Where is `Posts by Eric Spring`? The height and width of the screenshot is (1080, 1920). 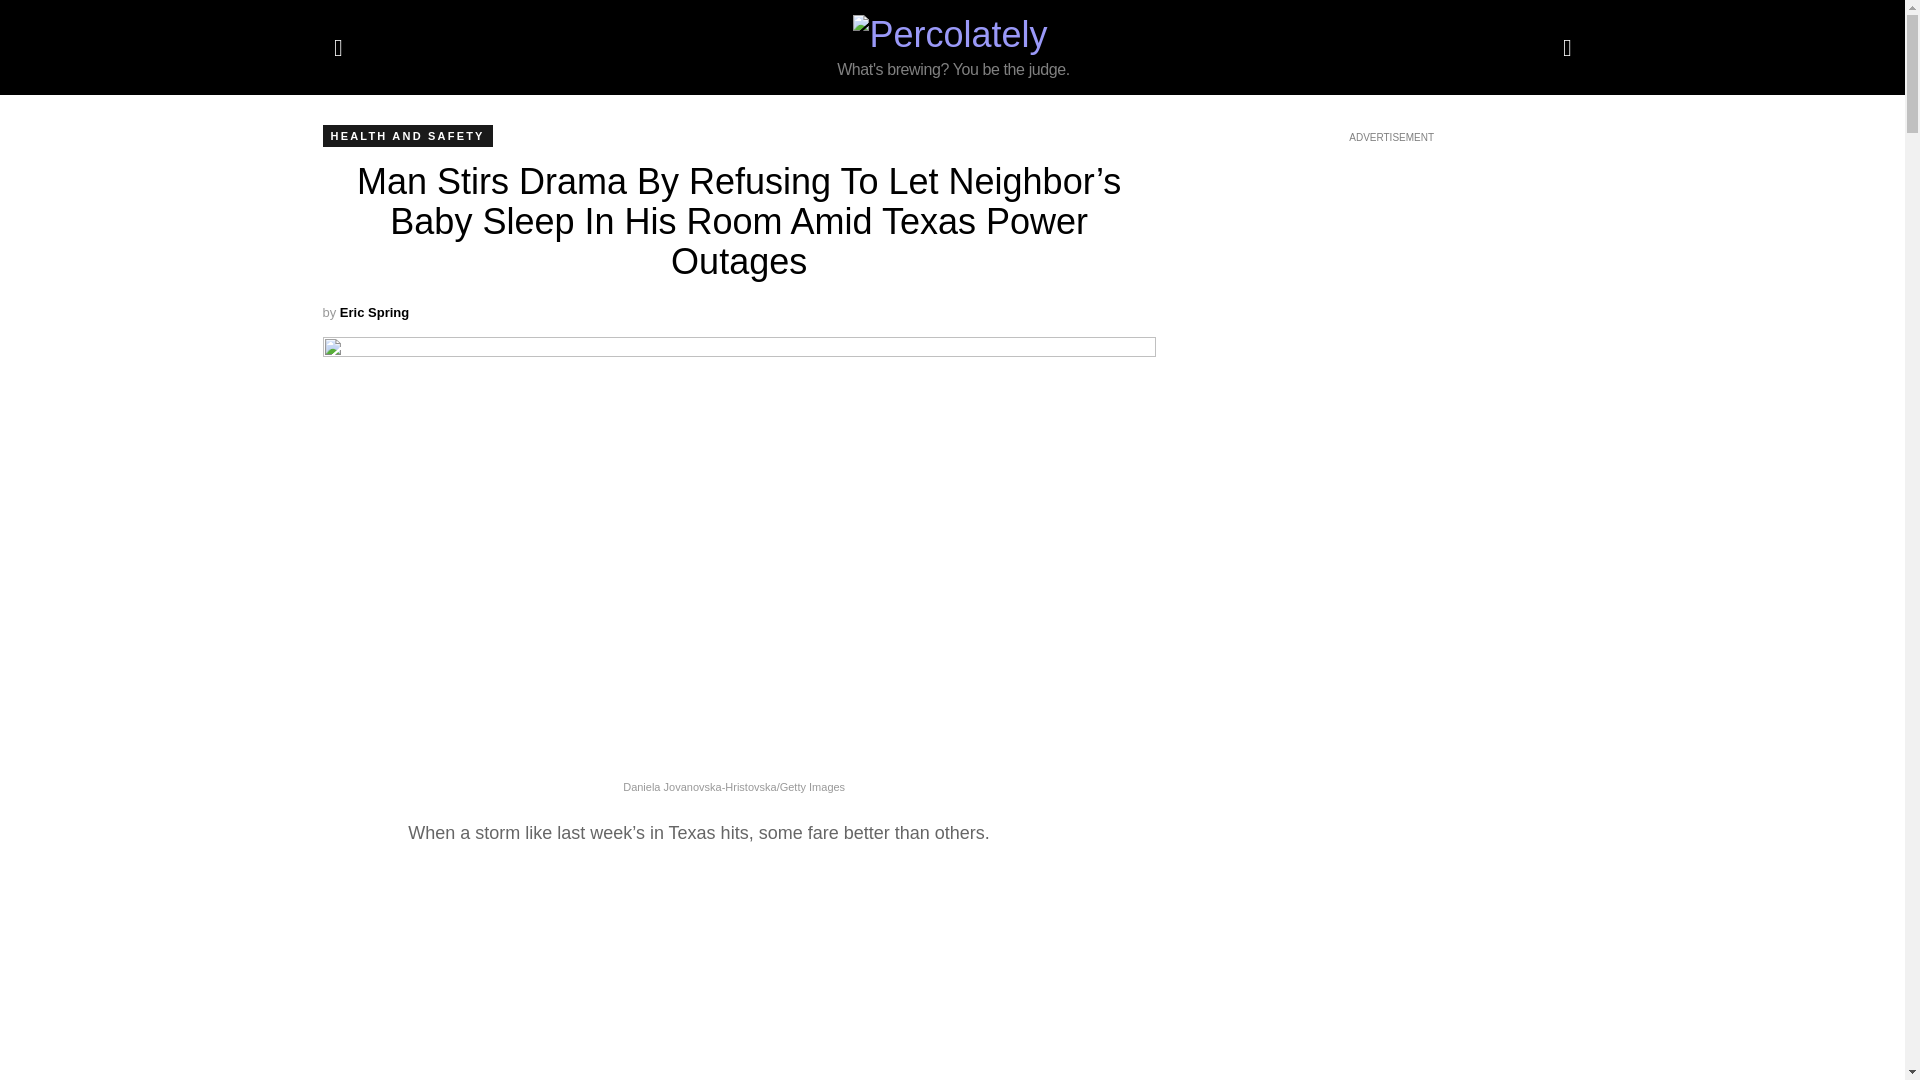
Posts by Eric Spring is located at coordinates (374, 312).